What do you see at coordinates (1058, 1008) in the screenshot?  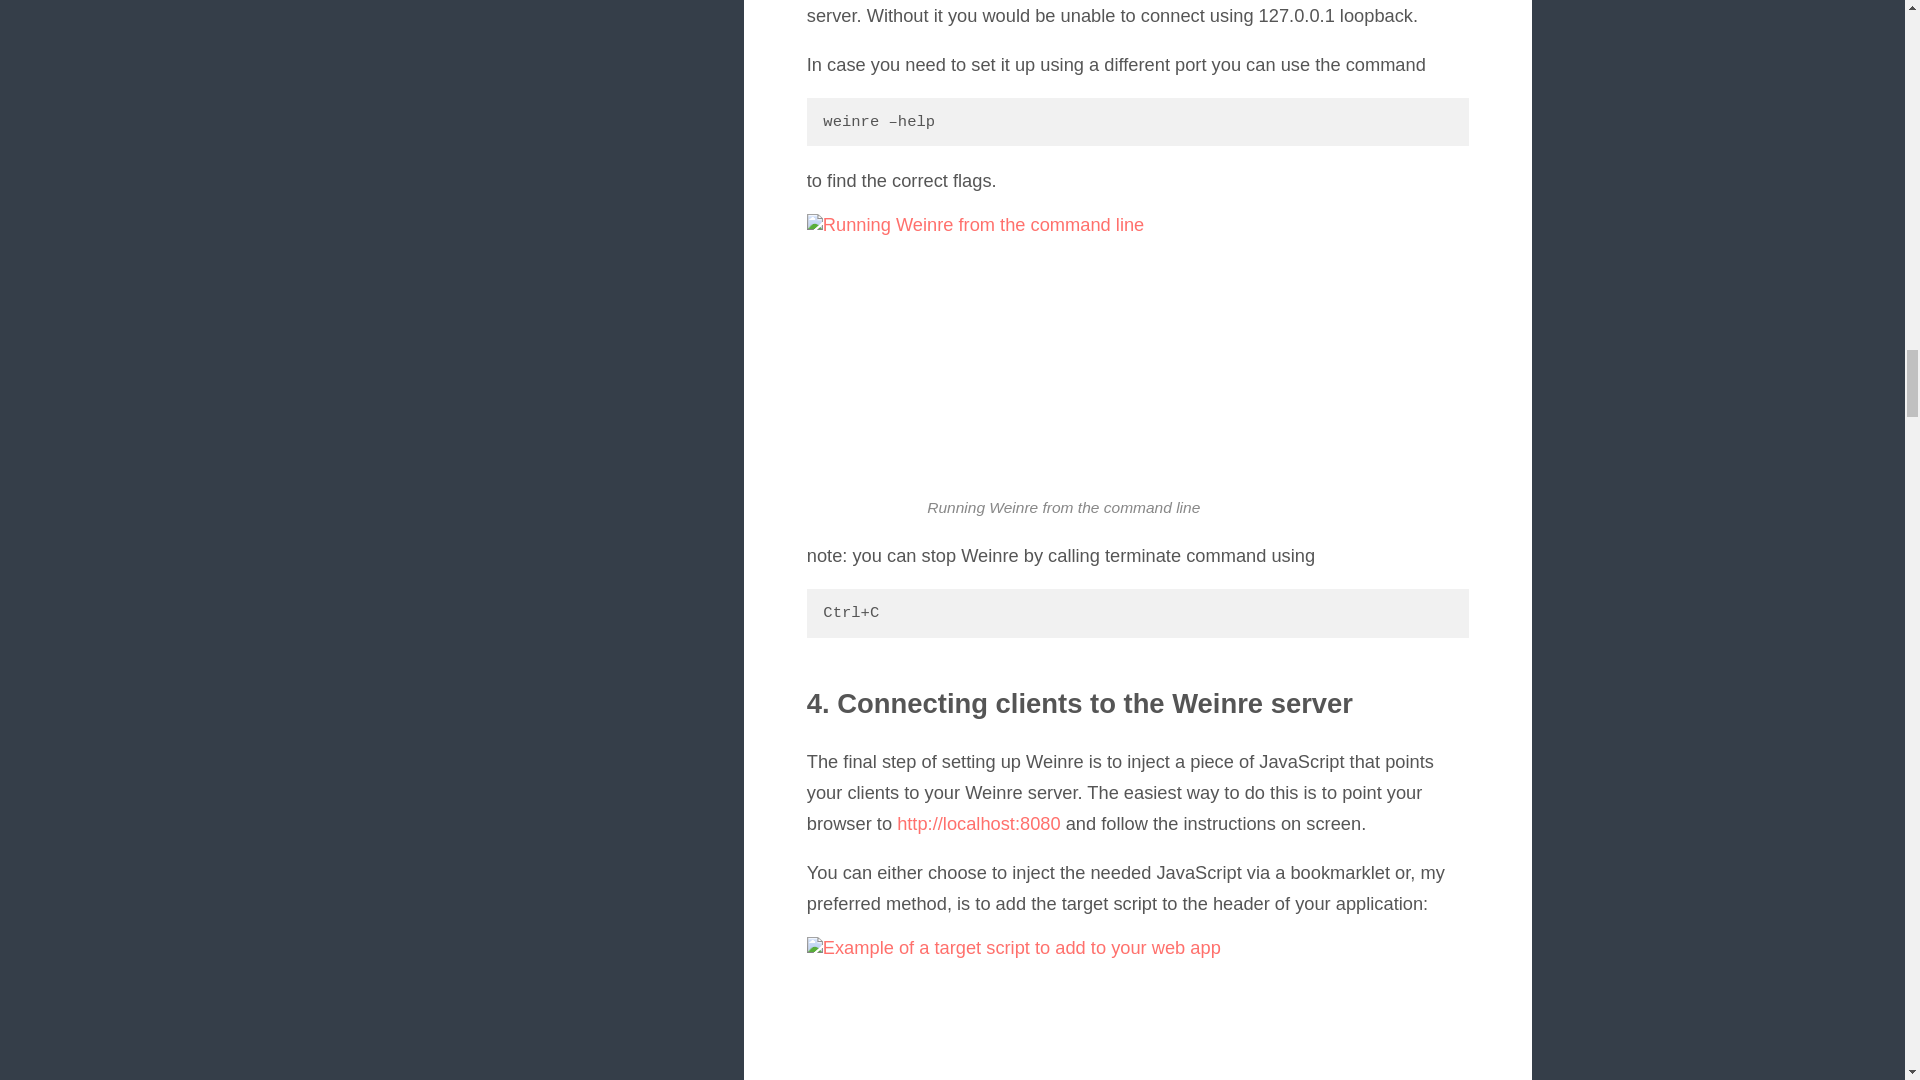 I see `5 weinre welcome page` at bounding box center [1058, 1008].